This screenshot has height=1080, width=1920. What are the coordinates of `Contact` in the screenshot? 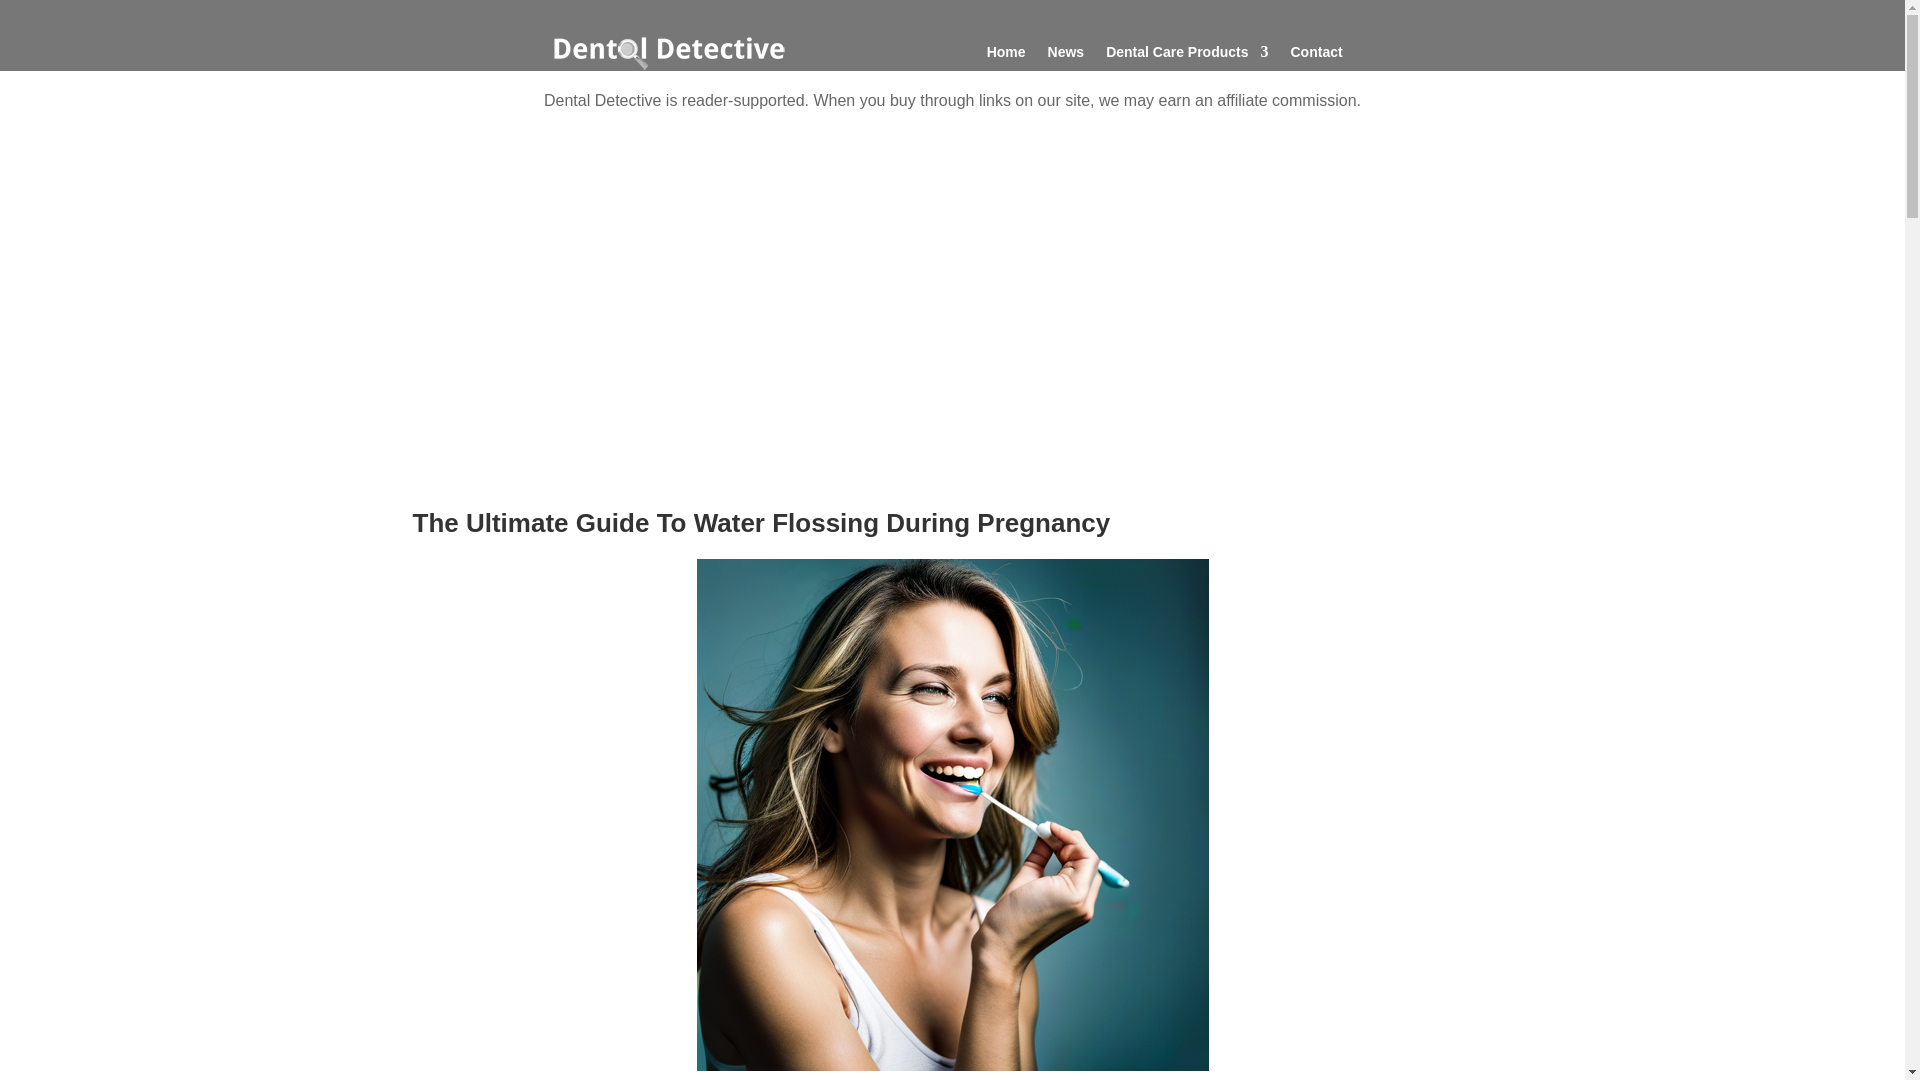 It's located at (1316, 56).